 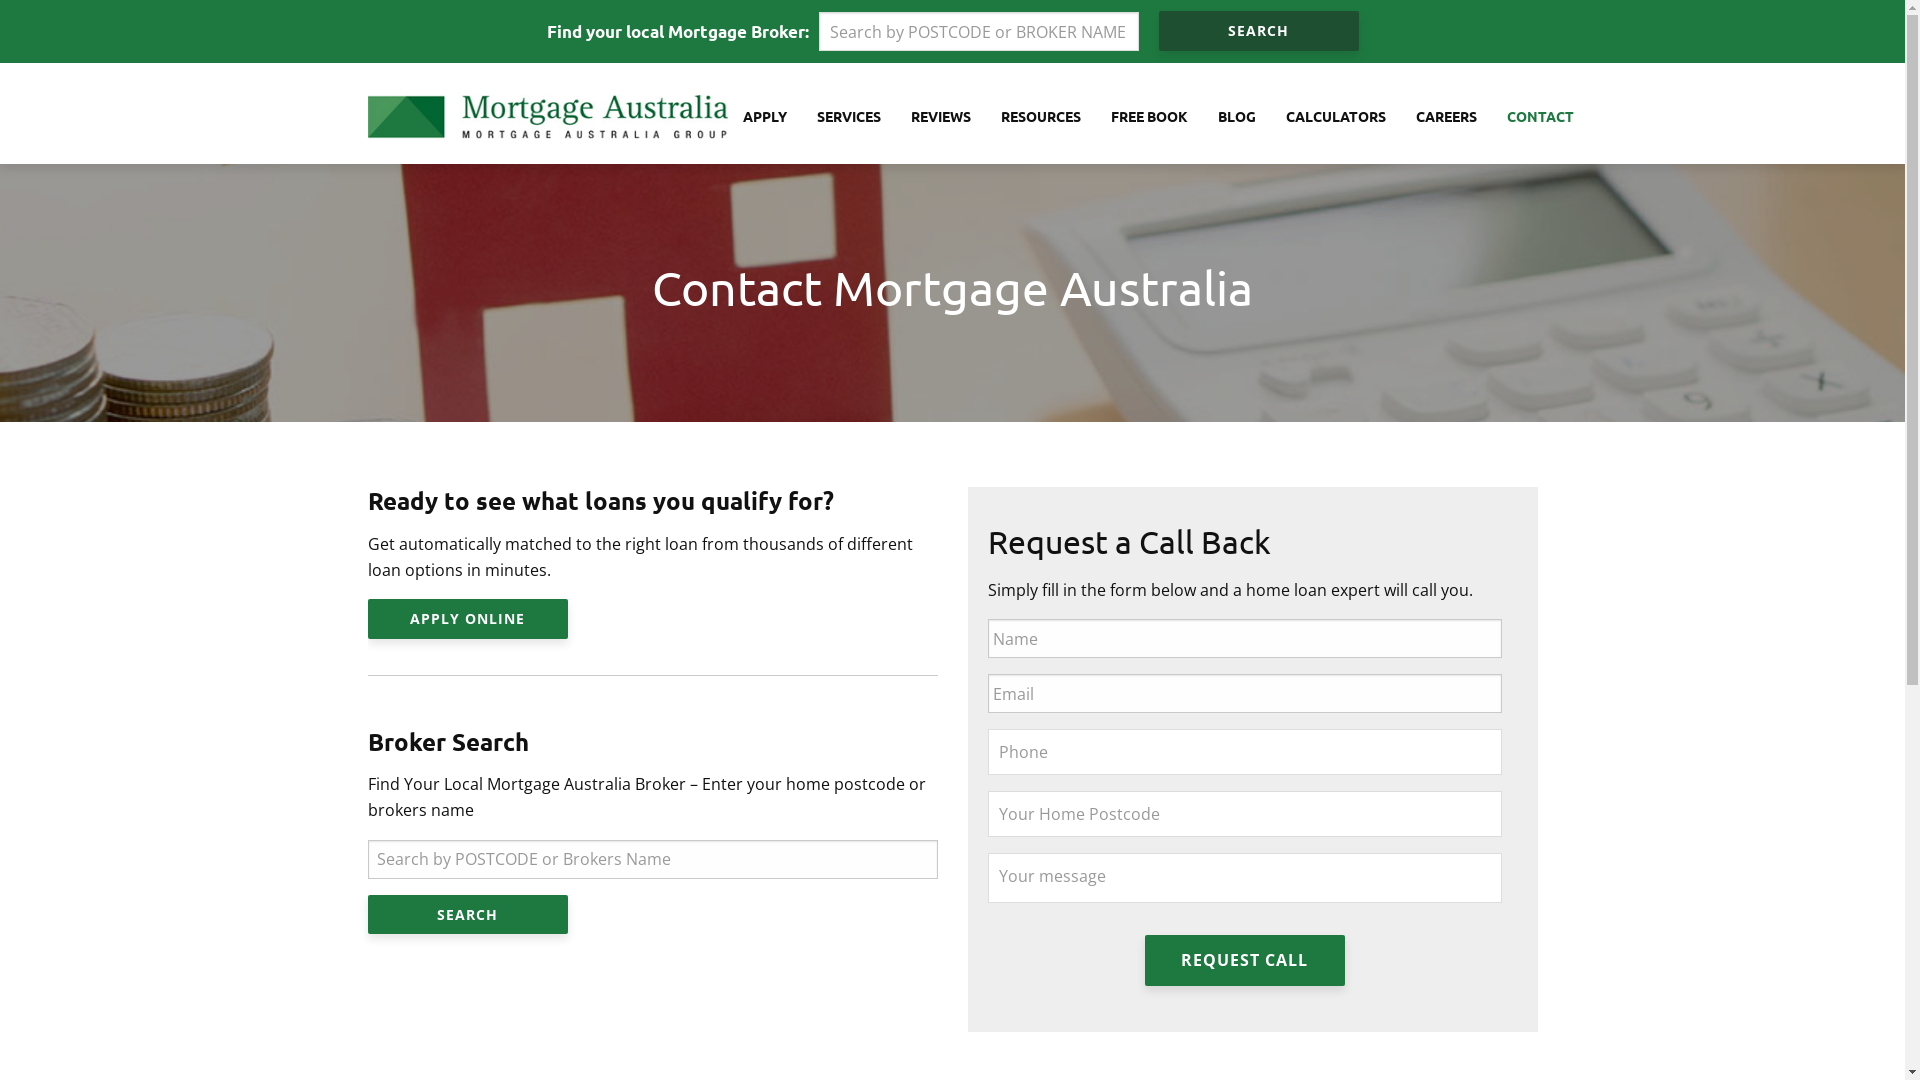 What do you see at coordinates (468, 914) in the screenshot?
I see `SEARCH` at bounding box center [468, 914].